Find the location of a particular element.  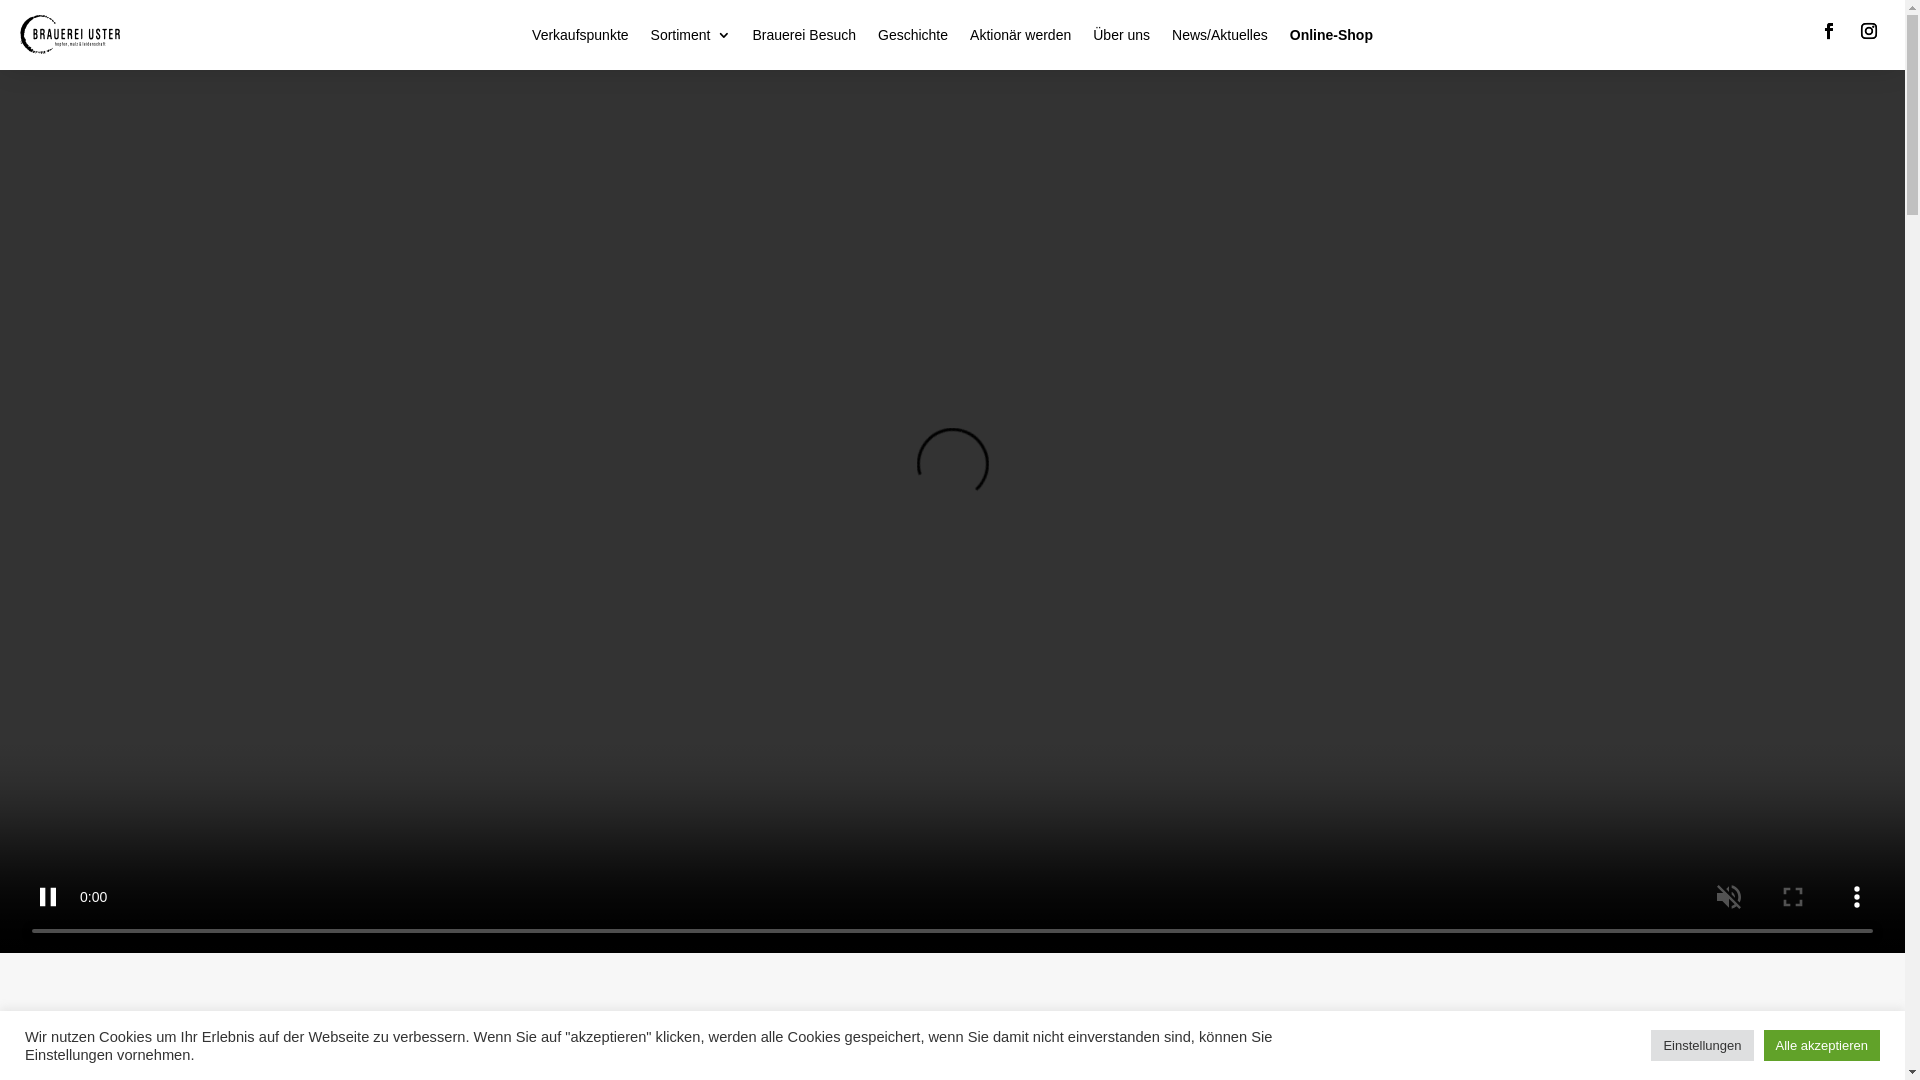

Brauerei Besuch is located at coordinates (804, 39).